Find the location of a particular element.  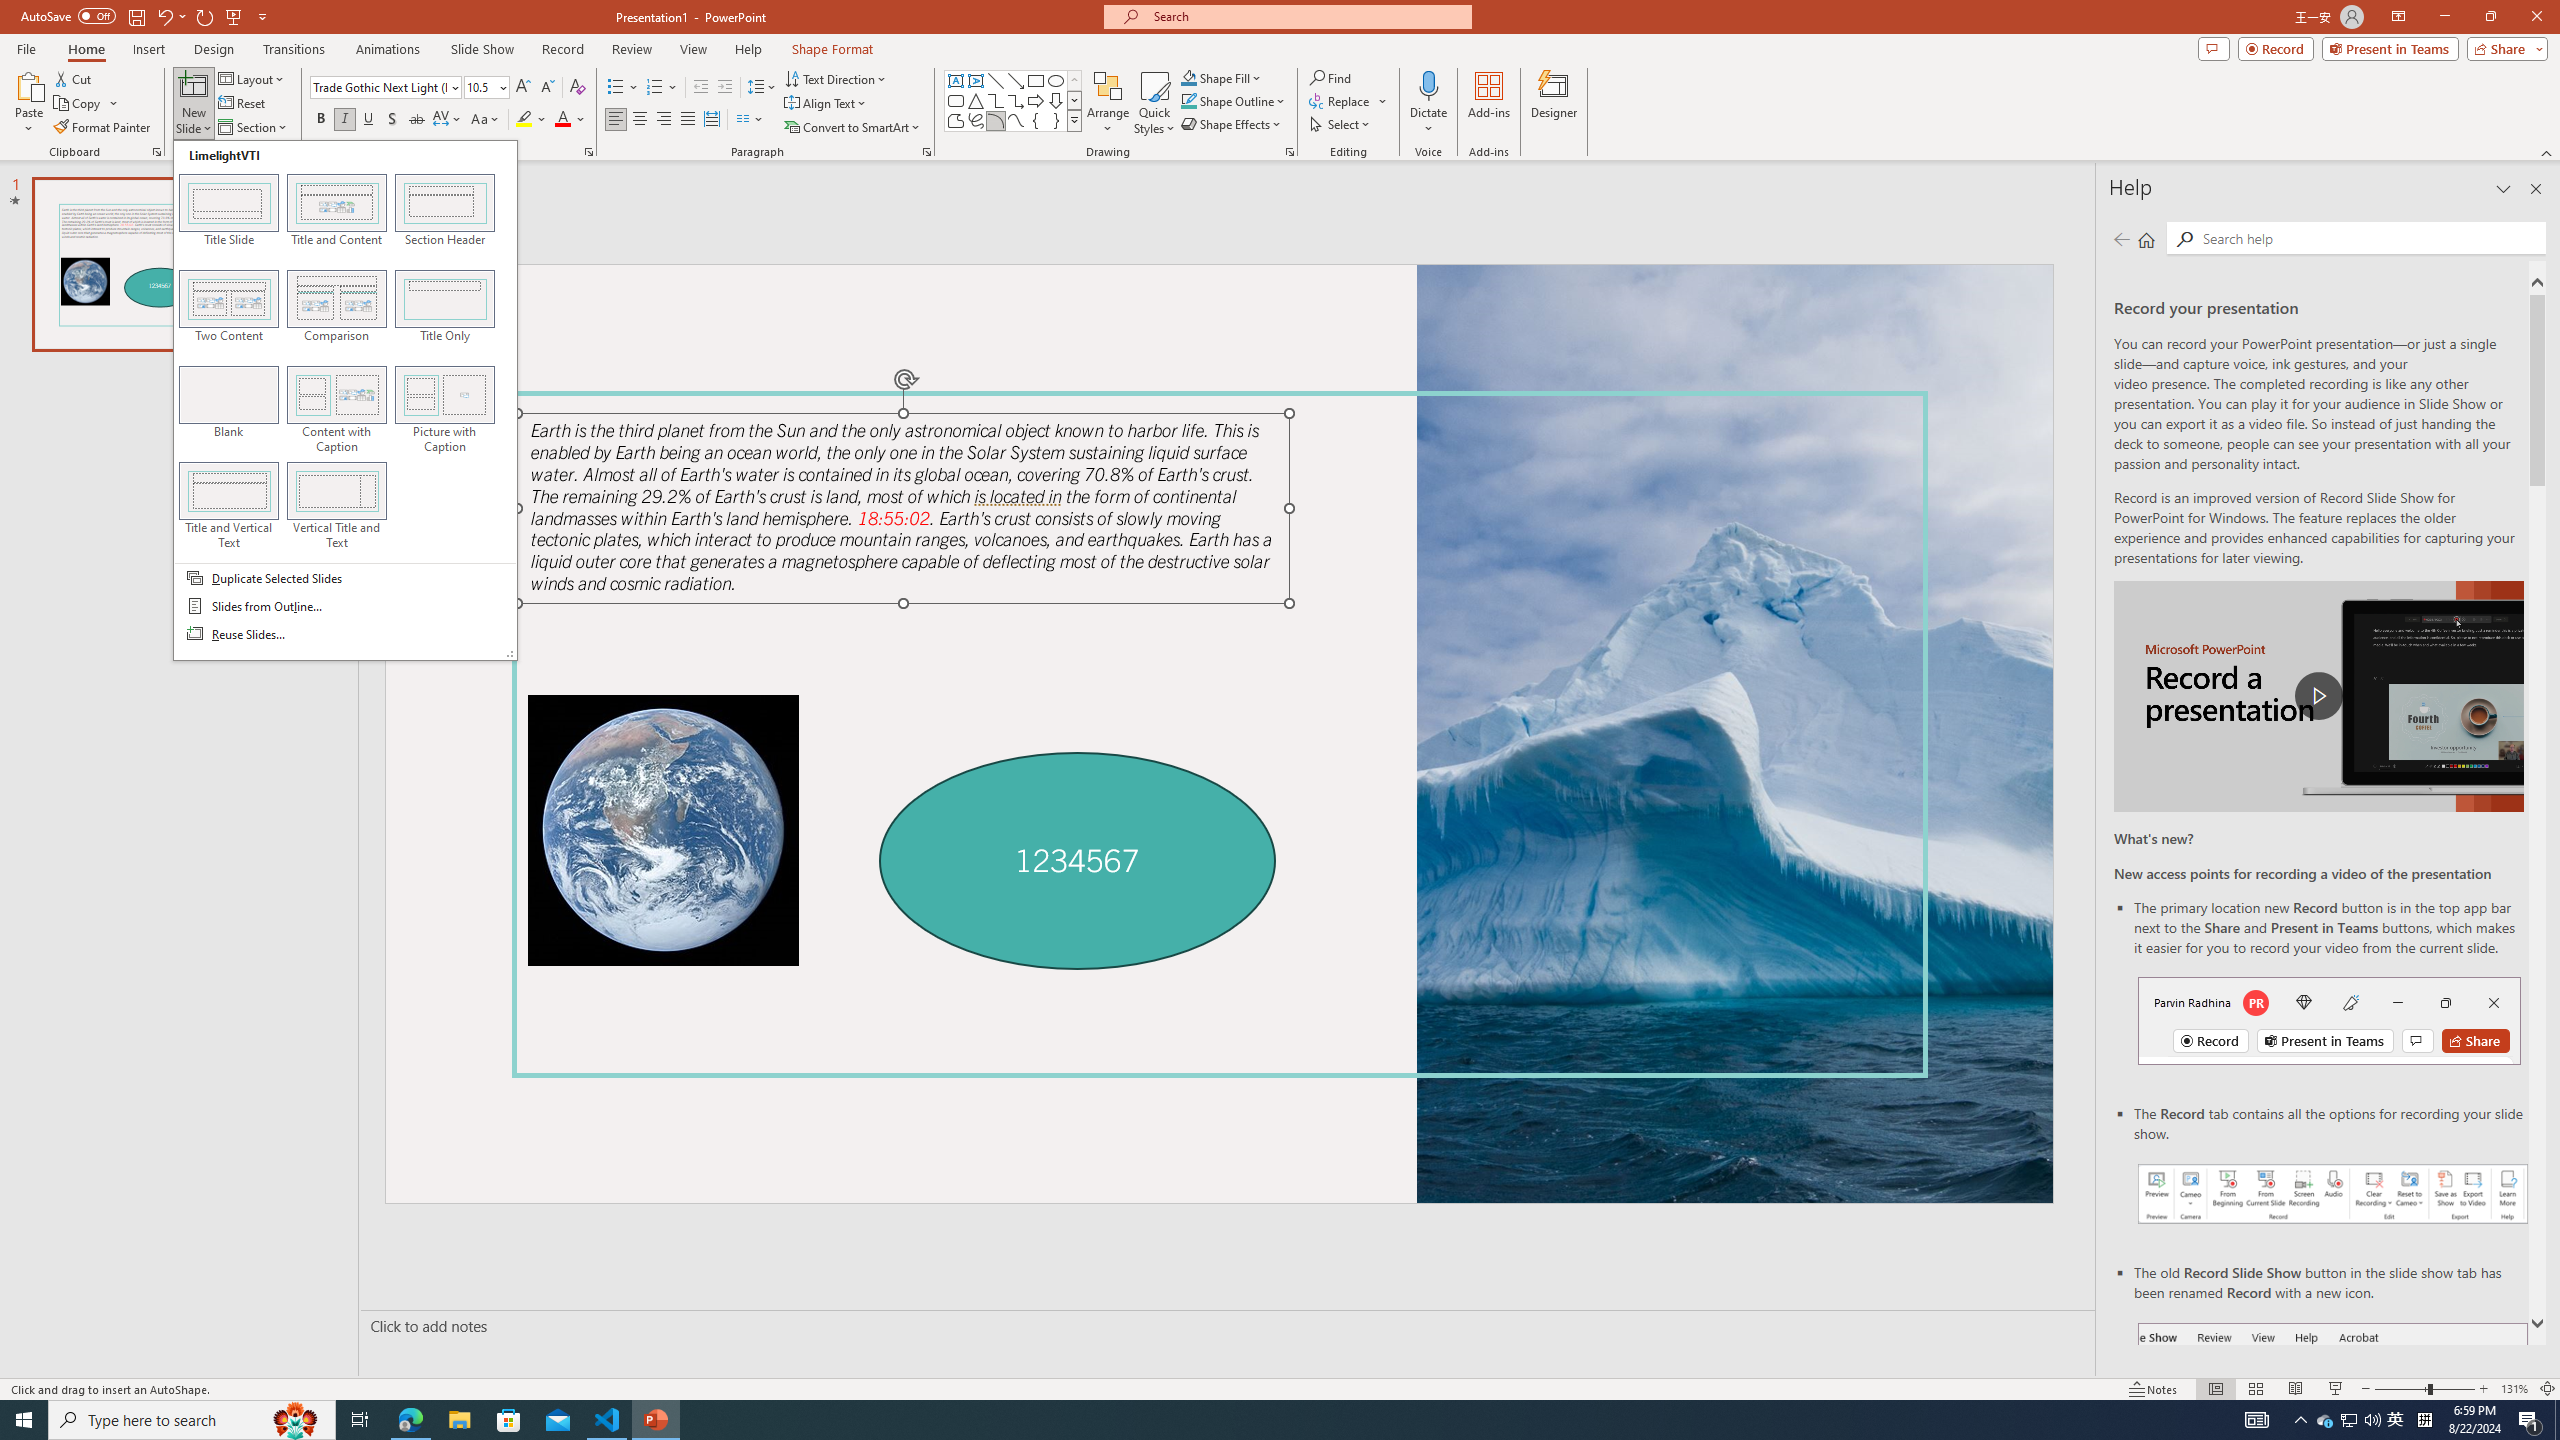

Running applications is located at coordinates (1232, 1420).